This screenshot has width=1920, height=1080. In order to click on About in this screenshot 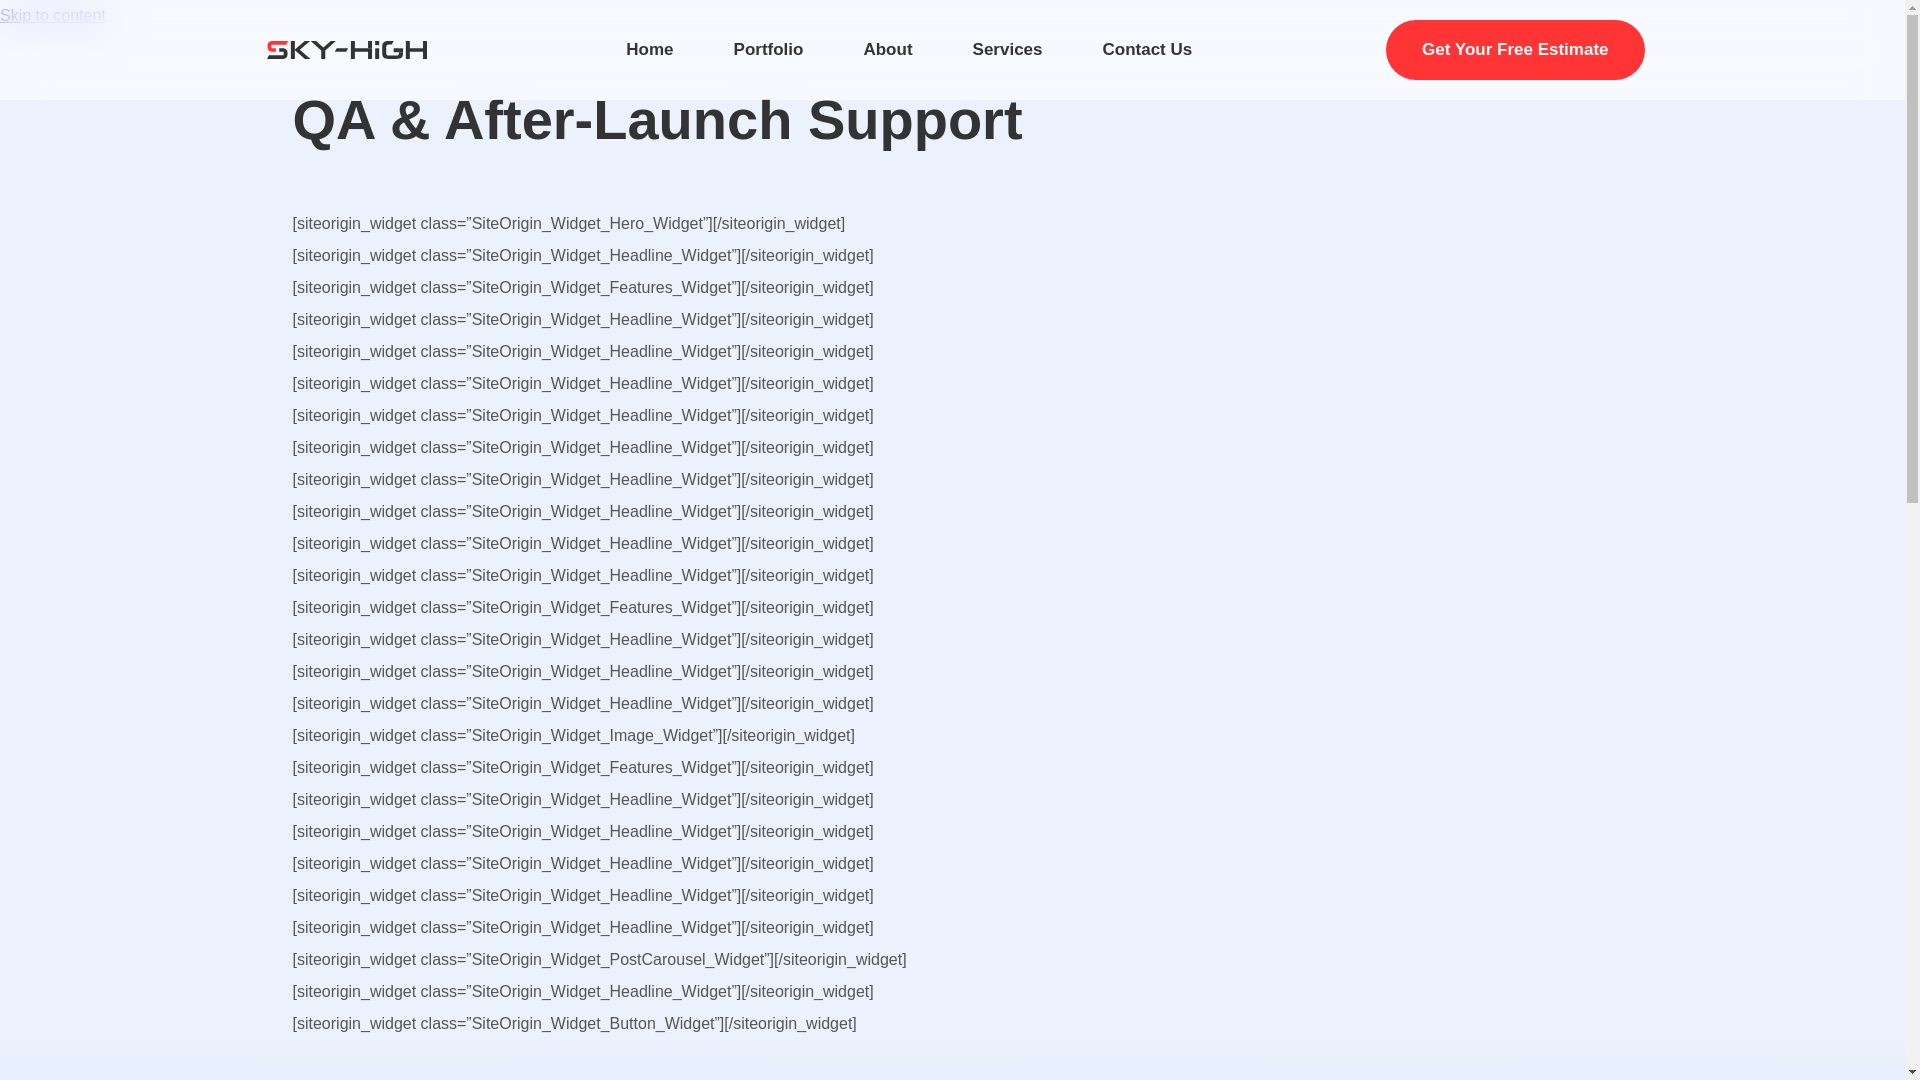, I will do `click(887, 49)`.